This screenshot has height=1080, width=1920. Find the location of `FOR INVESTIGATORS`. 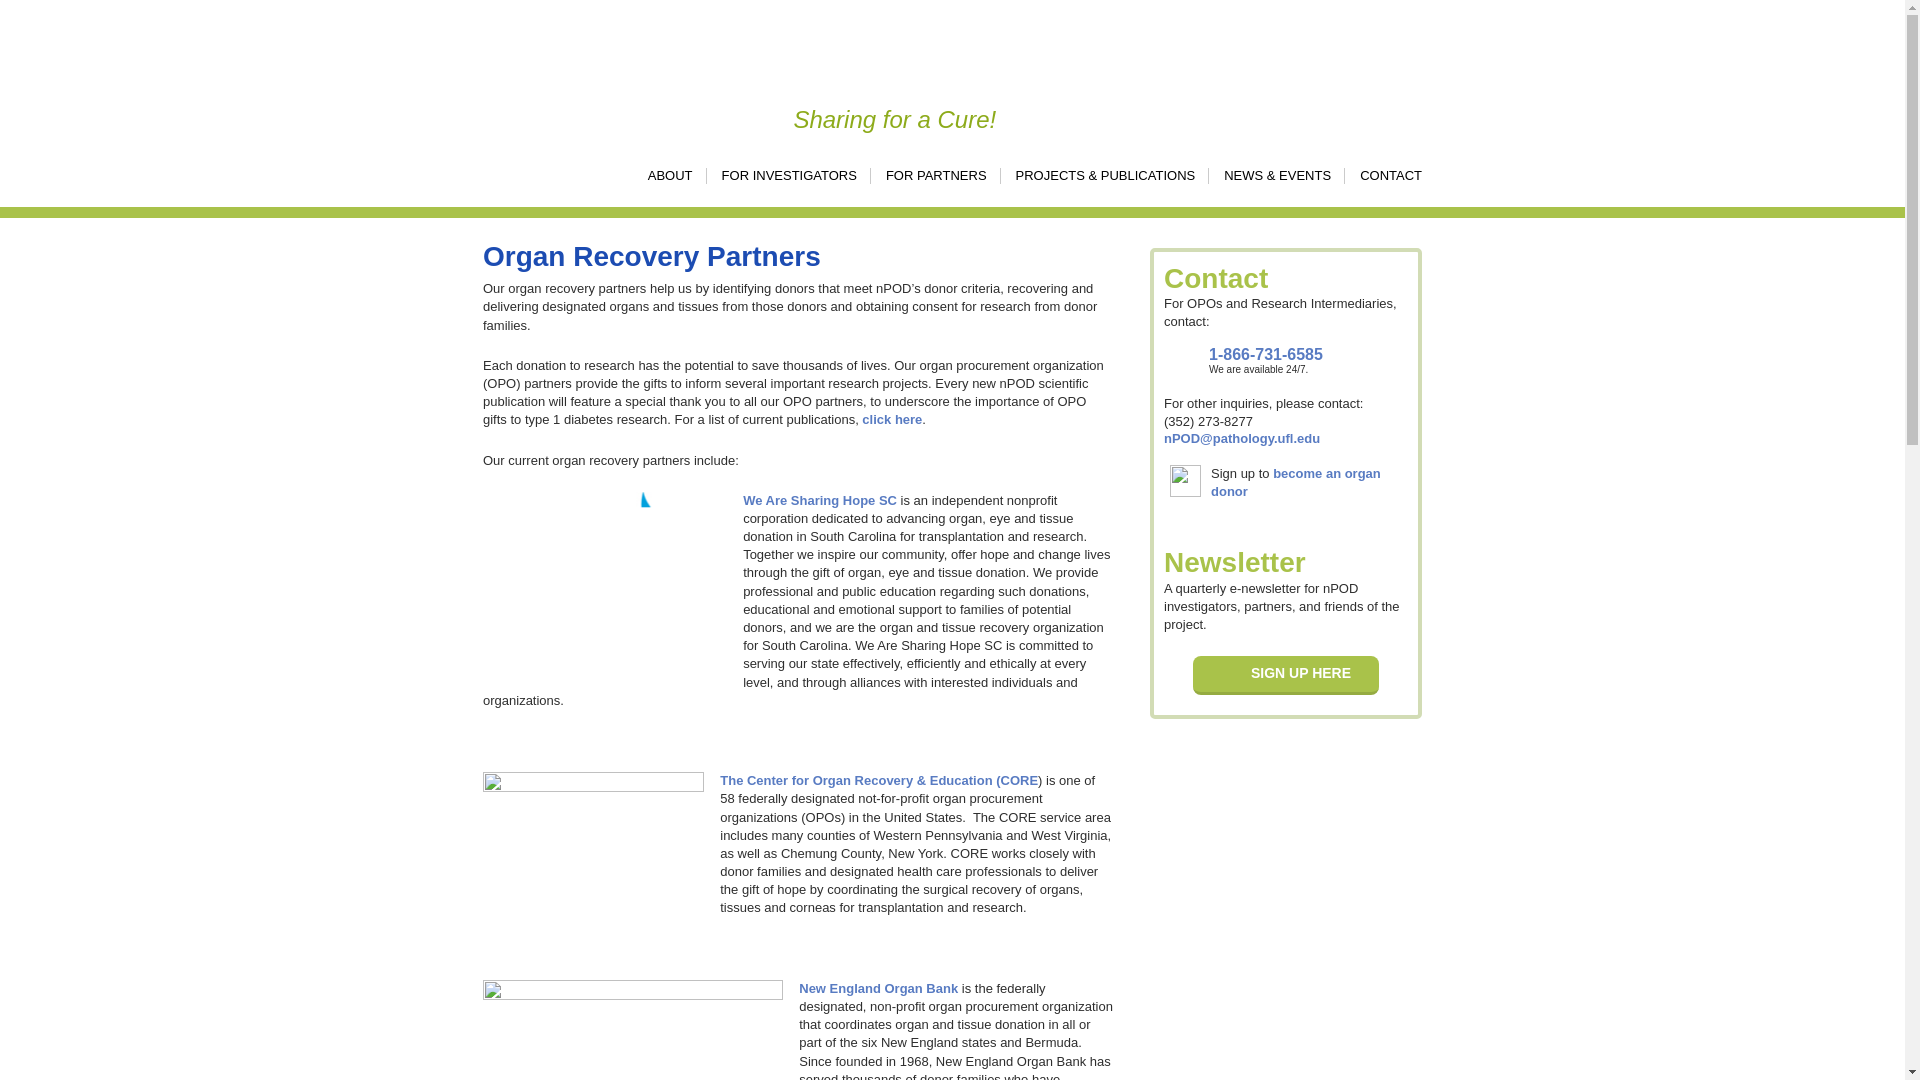

FOR INVESTIGATORS is located at coordinates (781, 176).